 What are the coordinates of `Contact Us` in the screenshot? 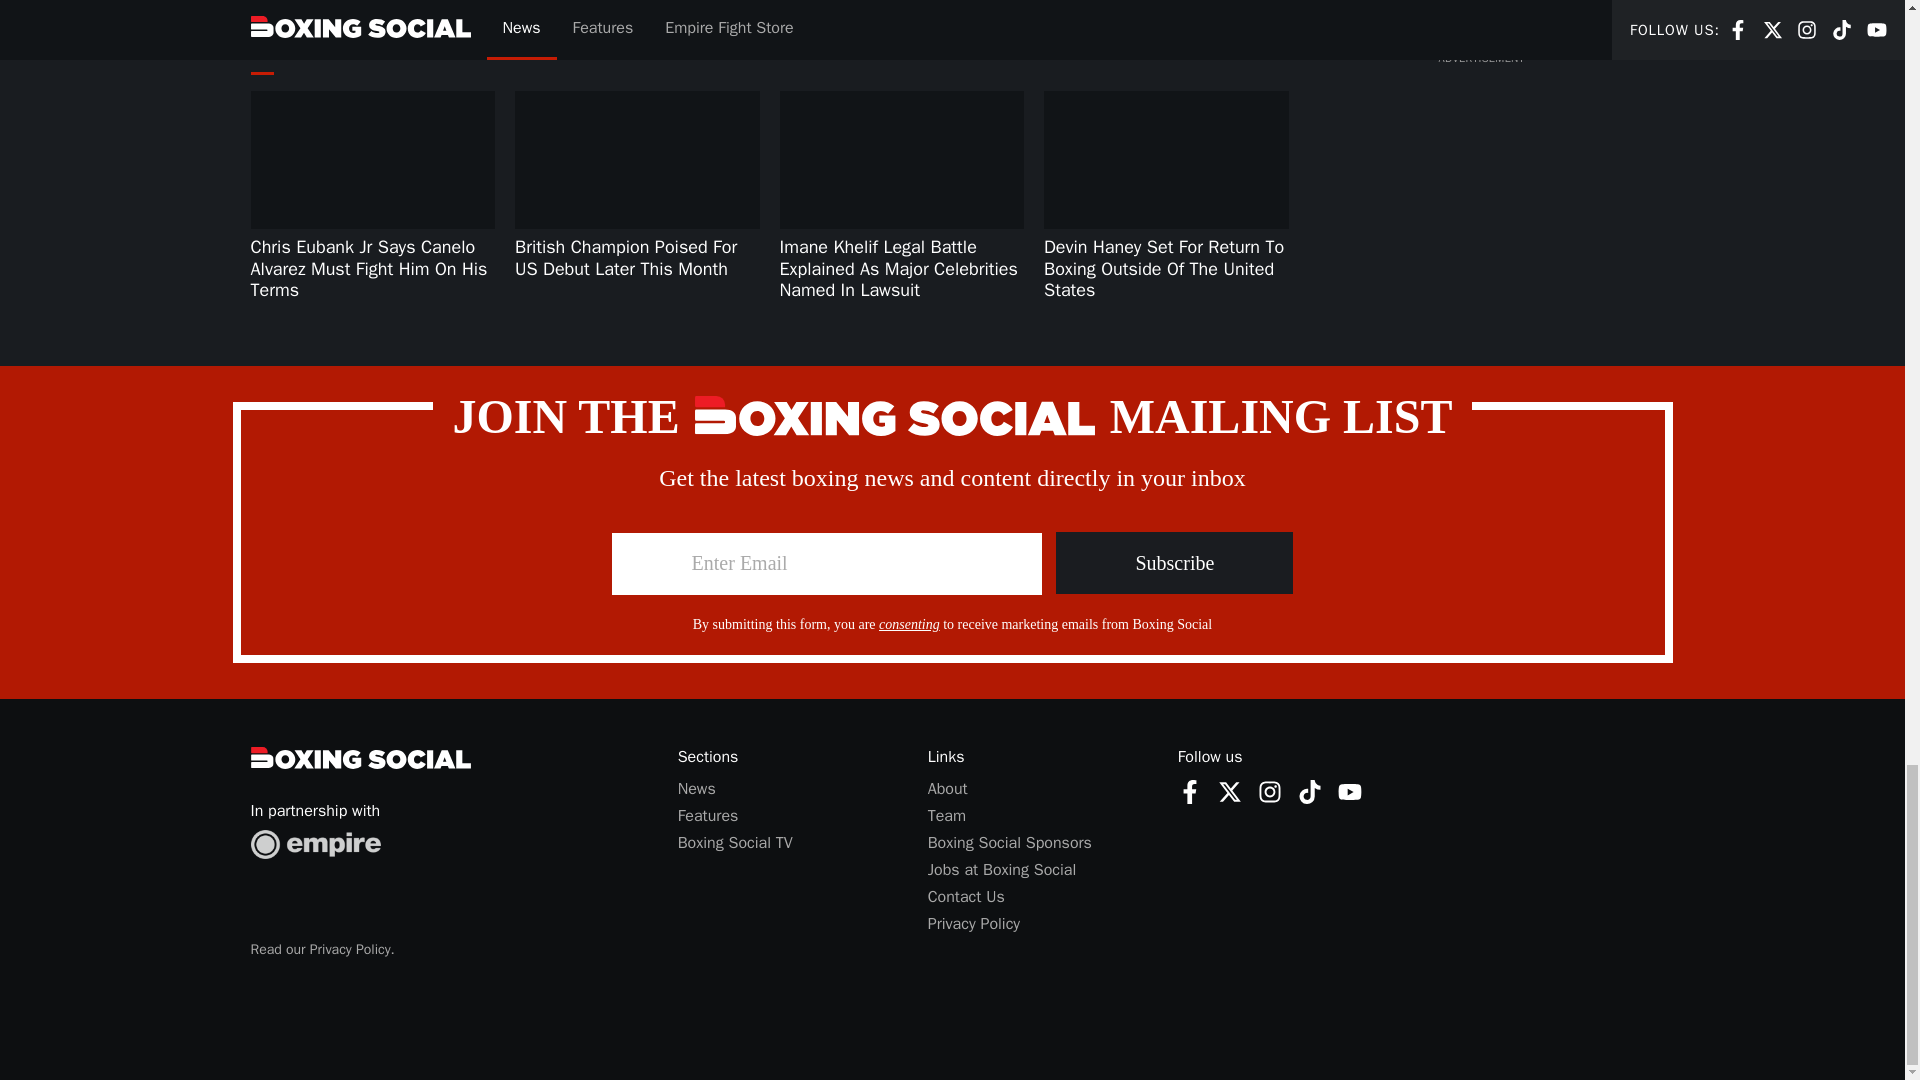 It's located at (947, 788).